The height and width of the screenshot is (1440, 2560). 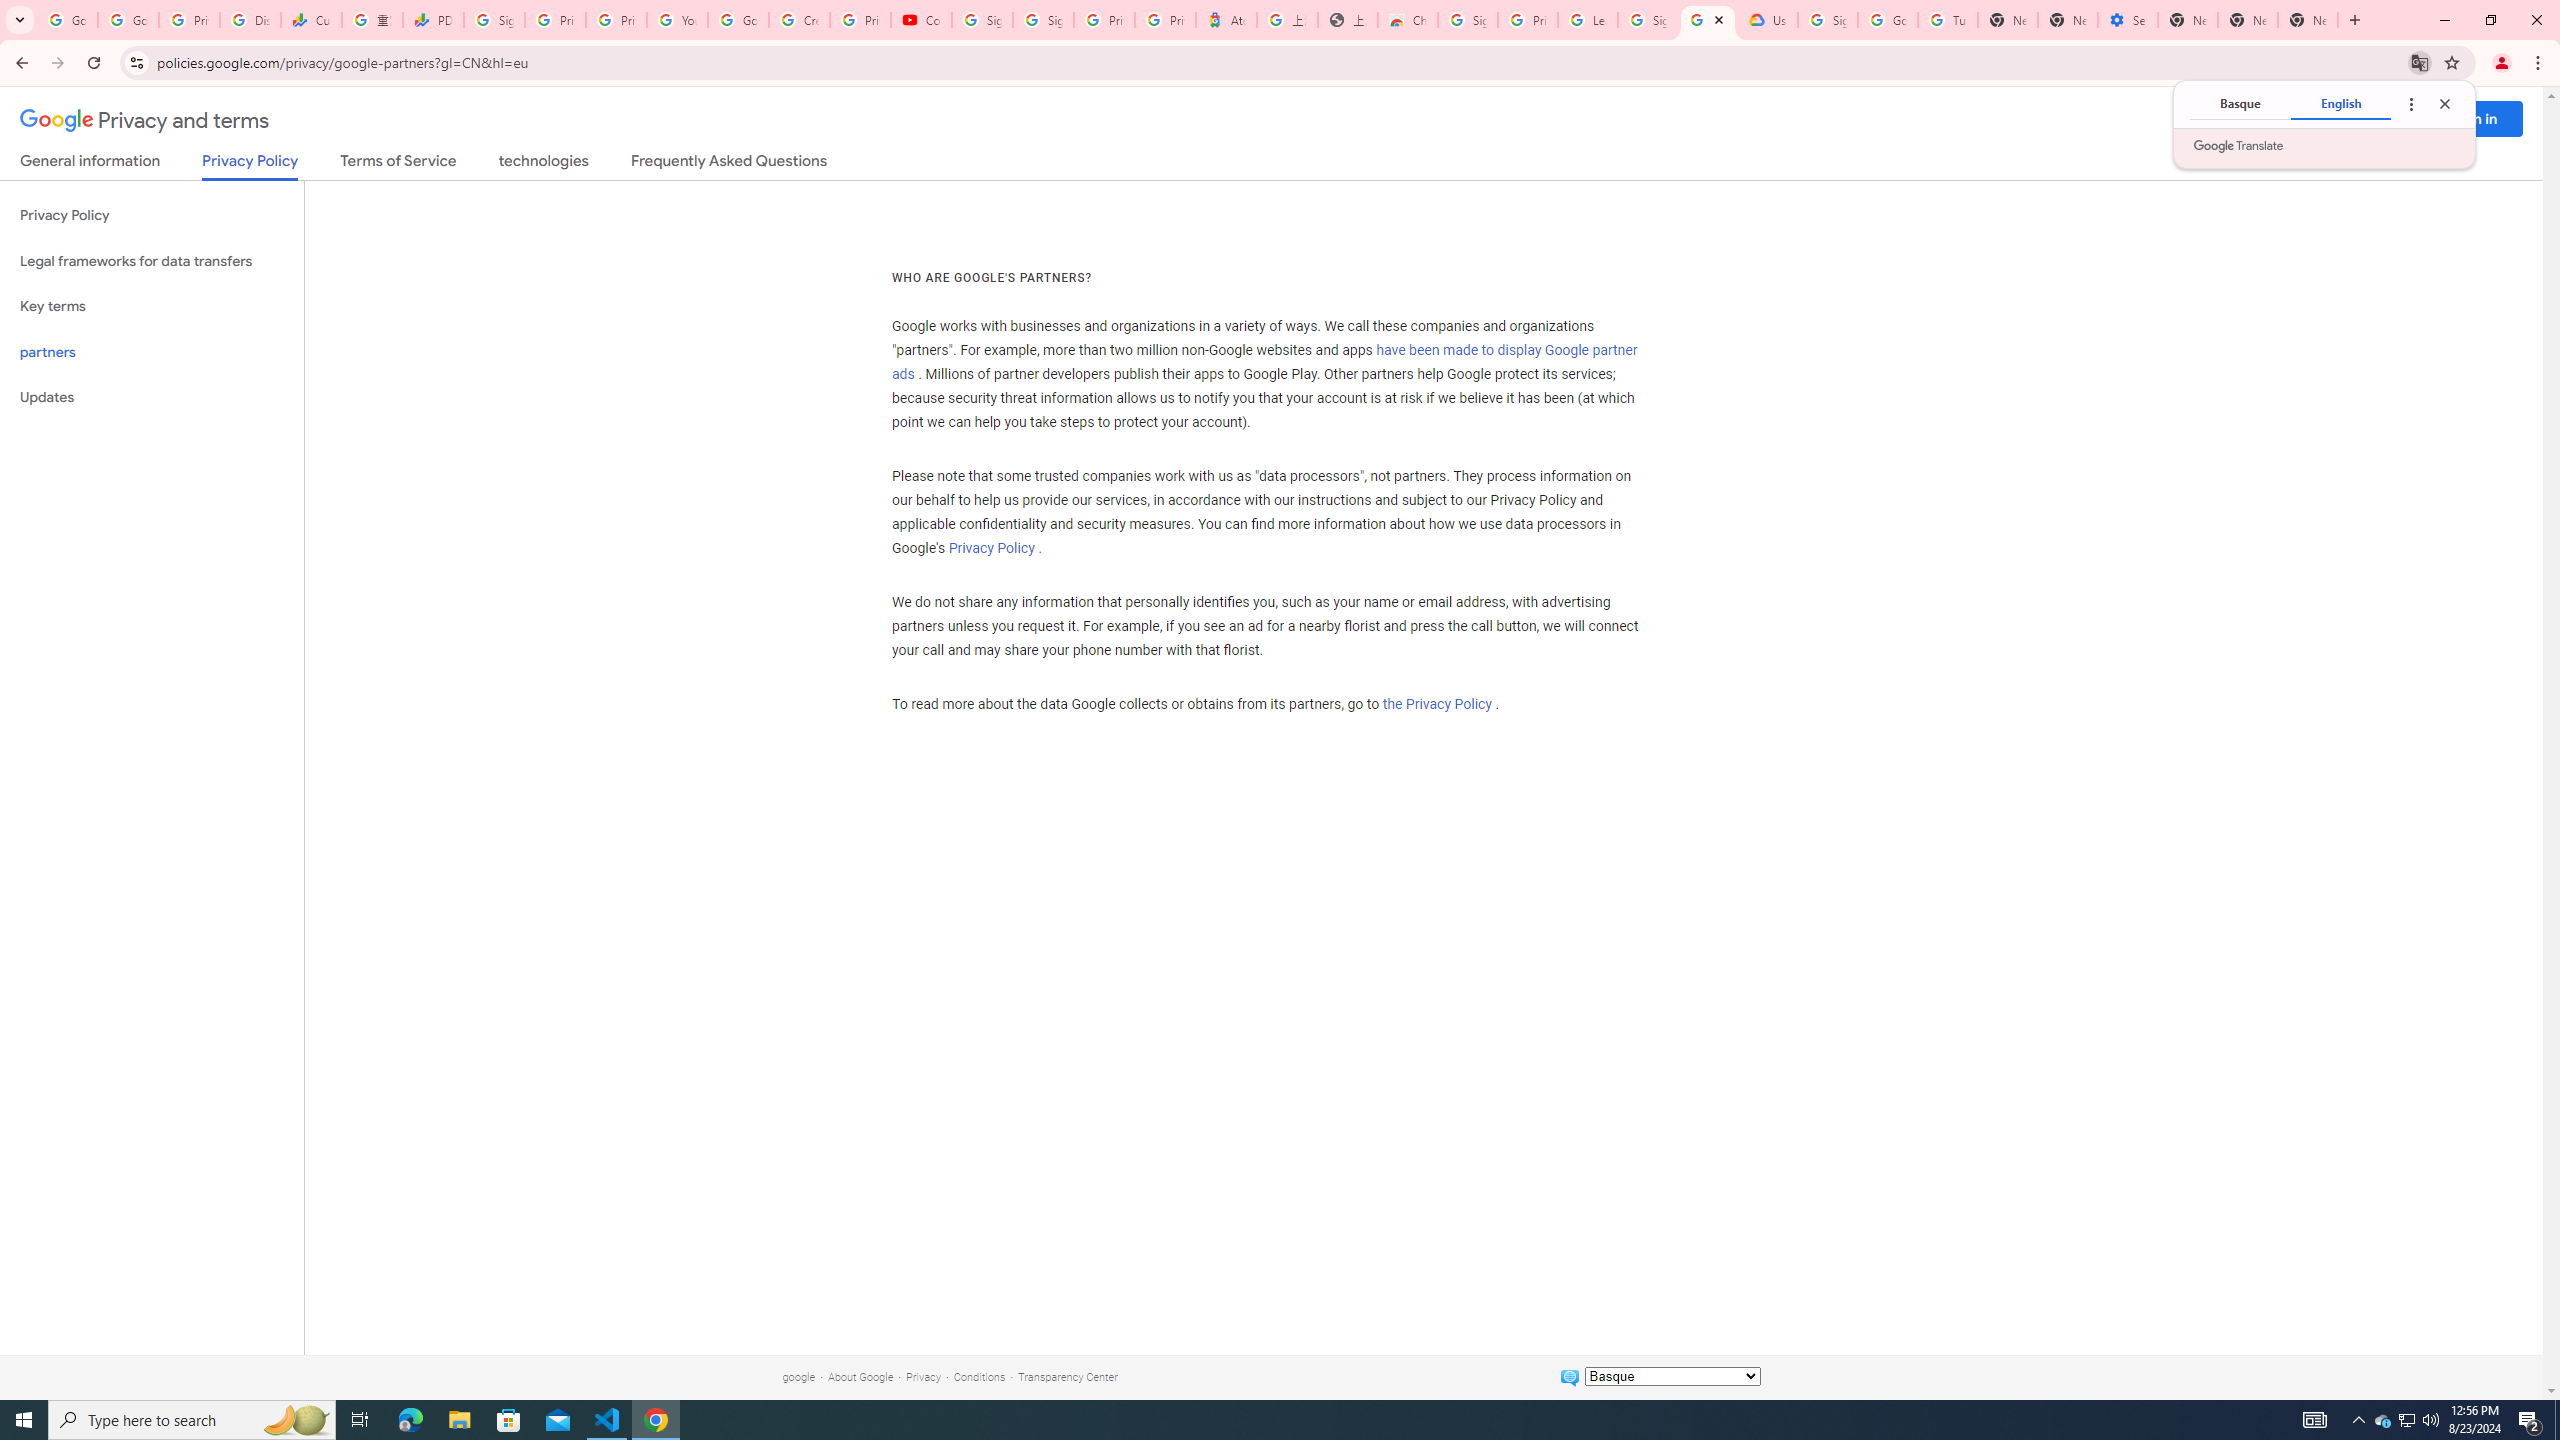 I want to click on About Google, so click(x=860, y=1376).